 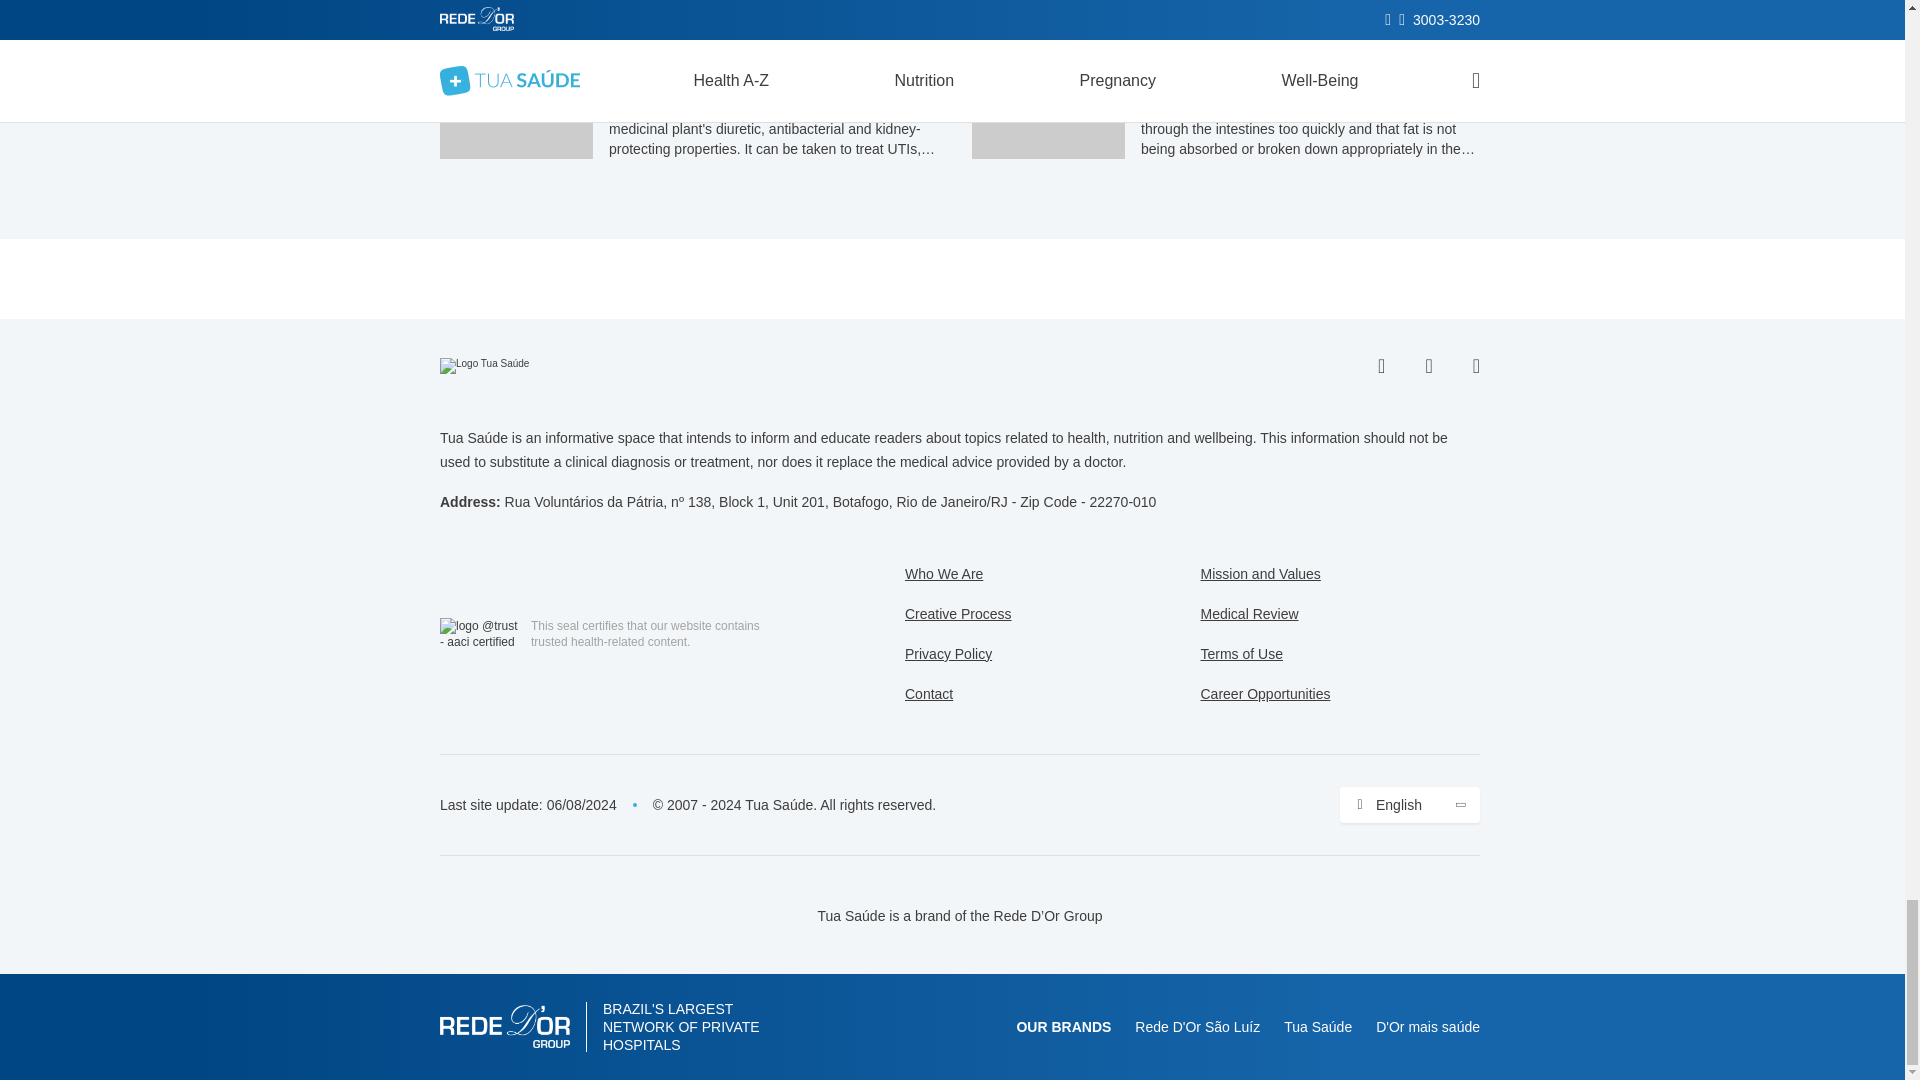 I want to click on Mission and Values, so click(x=1260, y=574).